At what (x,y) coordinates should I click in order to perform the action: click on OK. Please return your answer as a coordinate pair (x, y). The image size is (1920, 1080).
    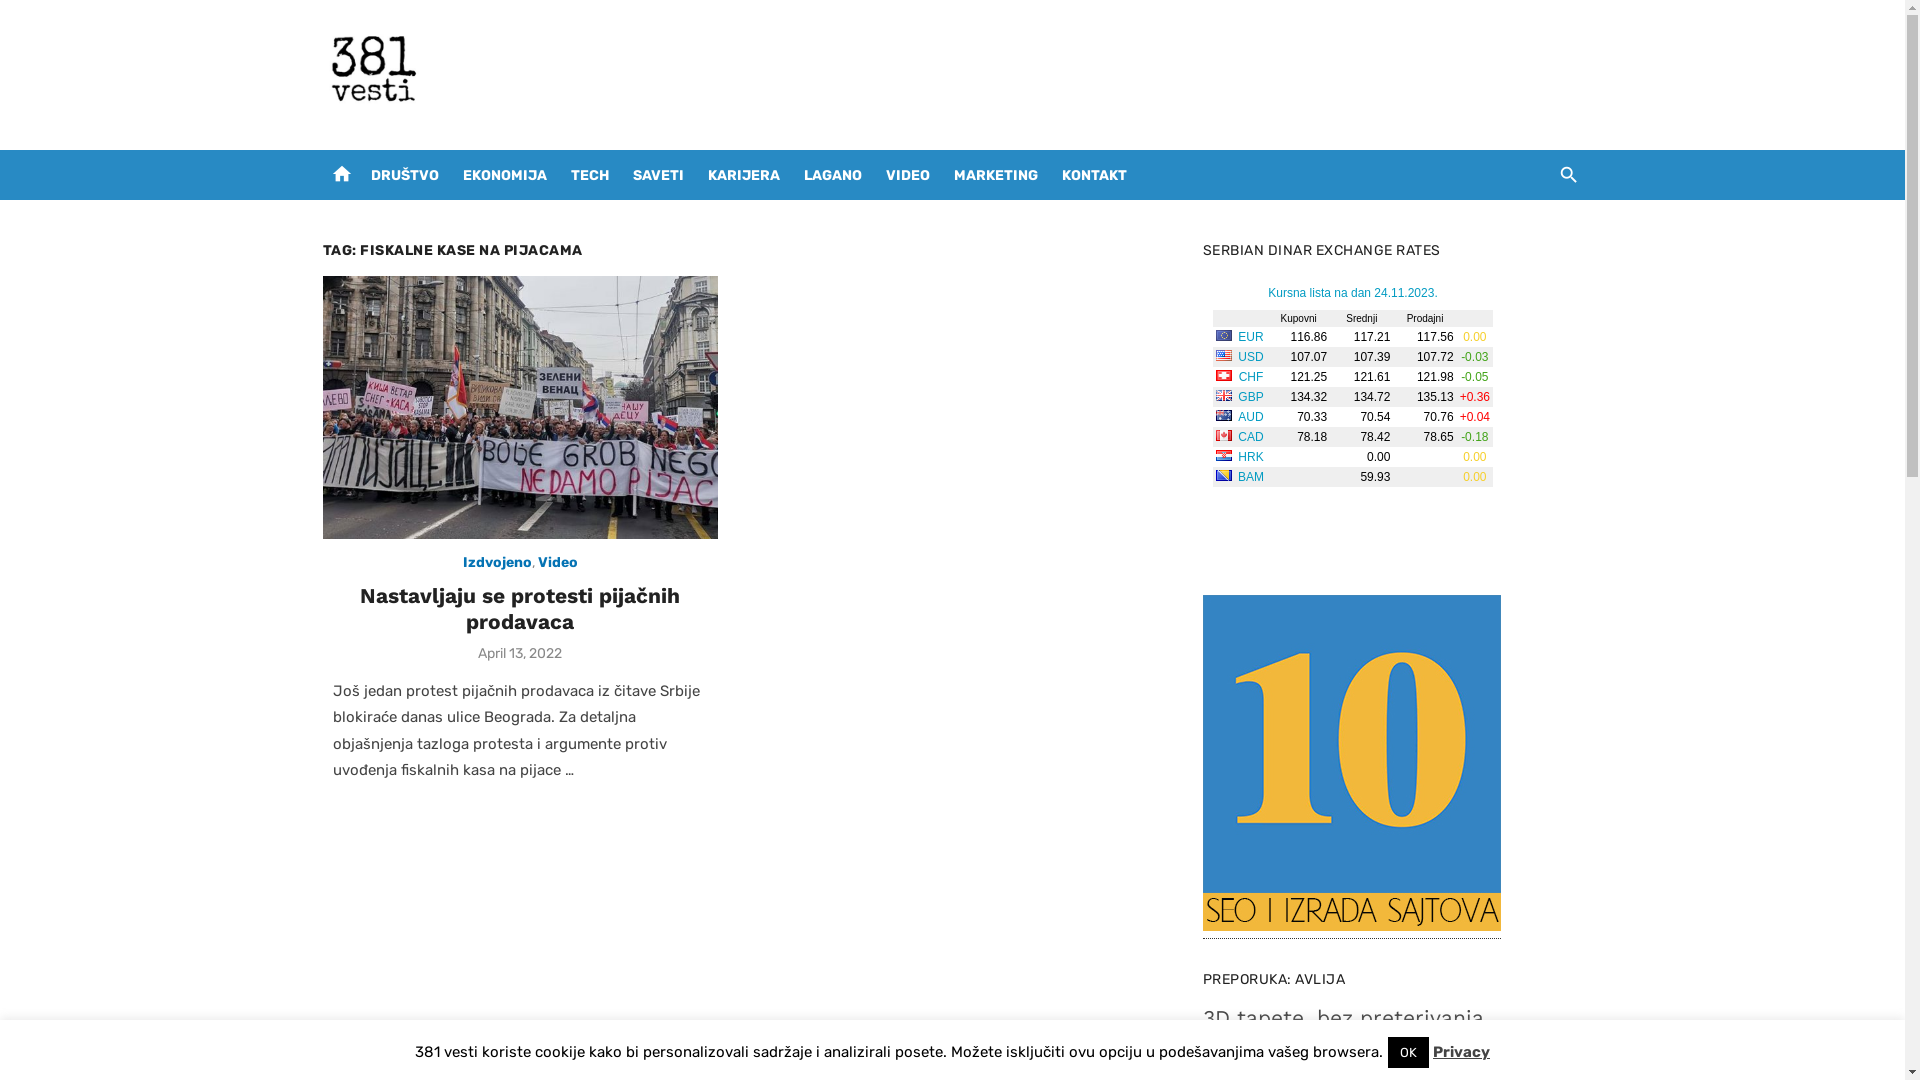
    Looking at the image, I should click on (1408, 1052).